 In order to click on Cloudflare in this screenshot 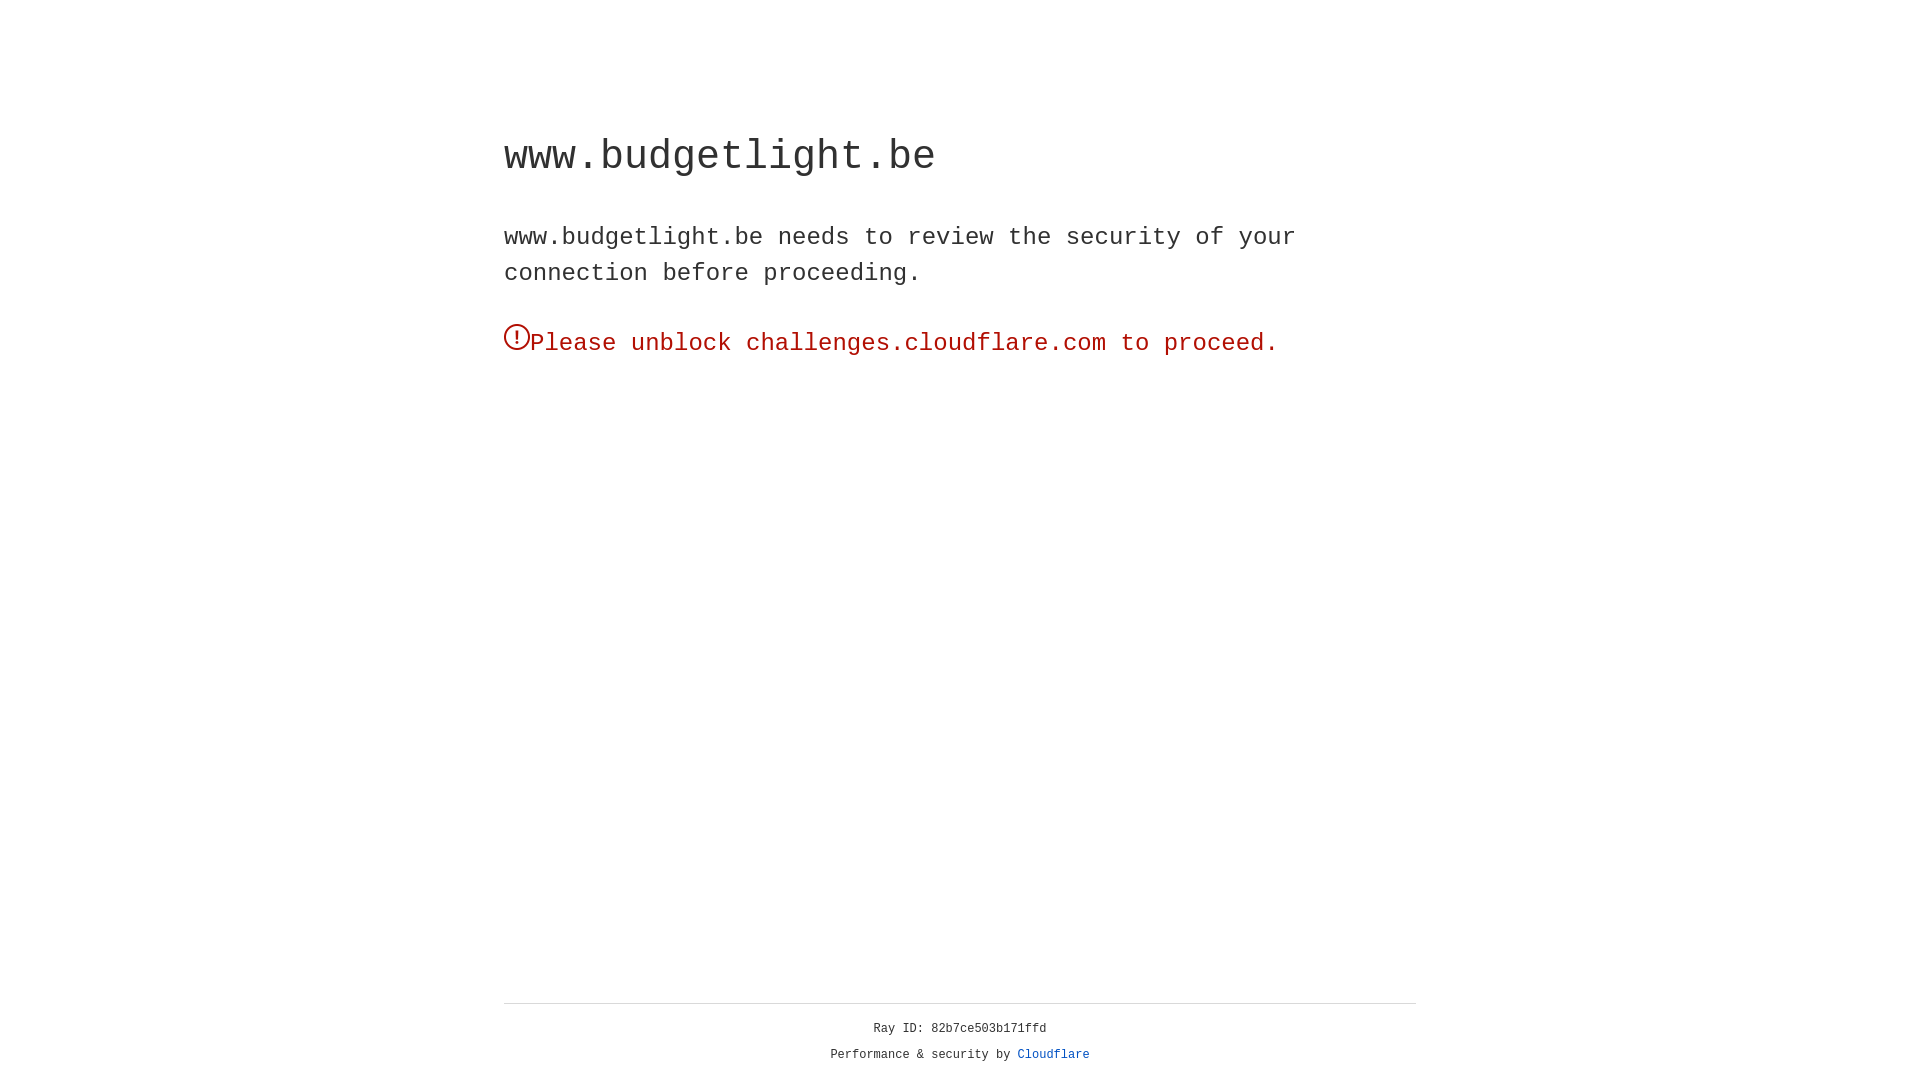, I will do `click(1054, 1055)`.